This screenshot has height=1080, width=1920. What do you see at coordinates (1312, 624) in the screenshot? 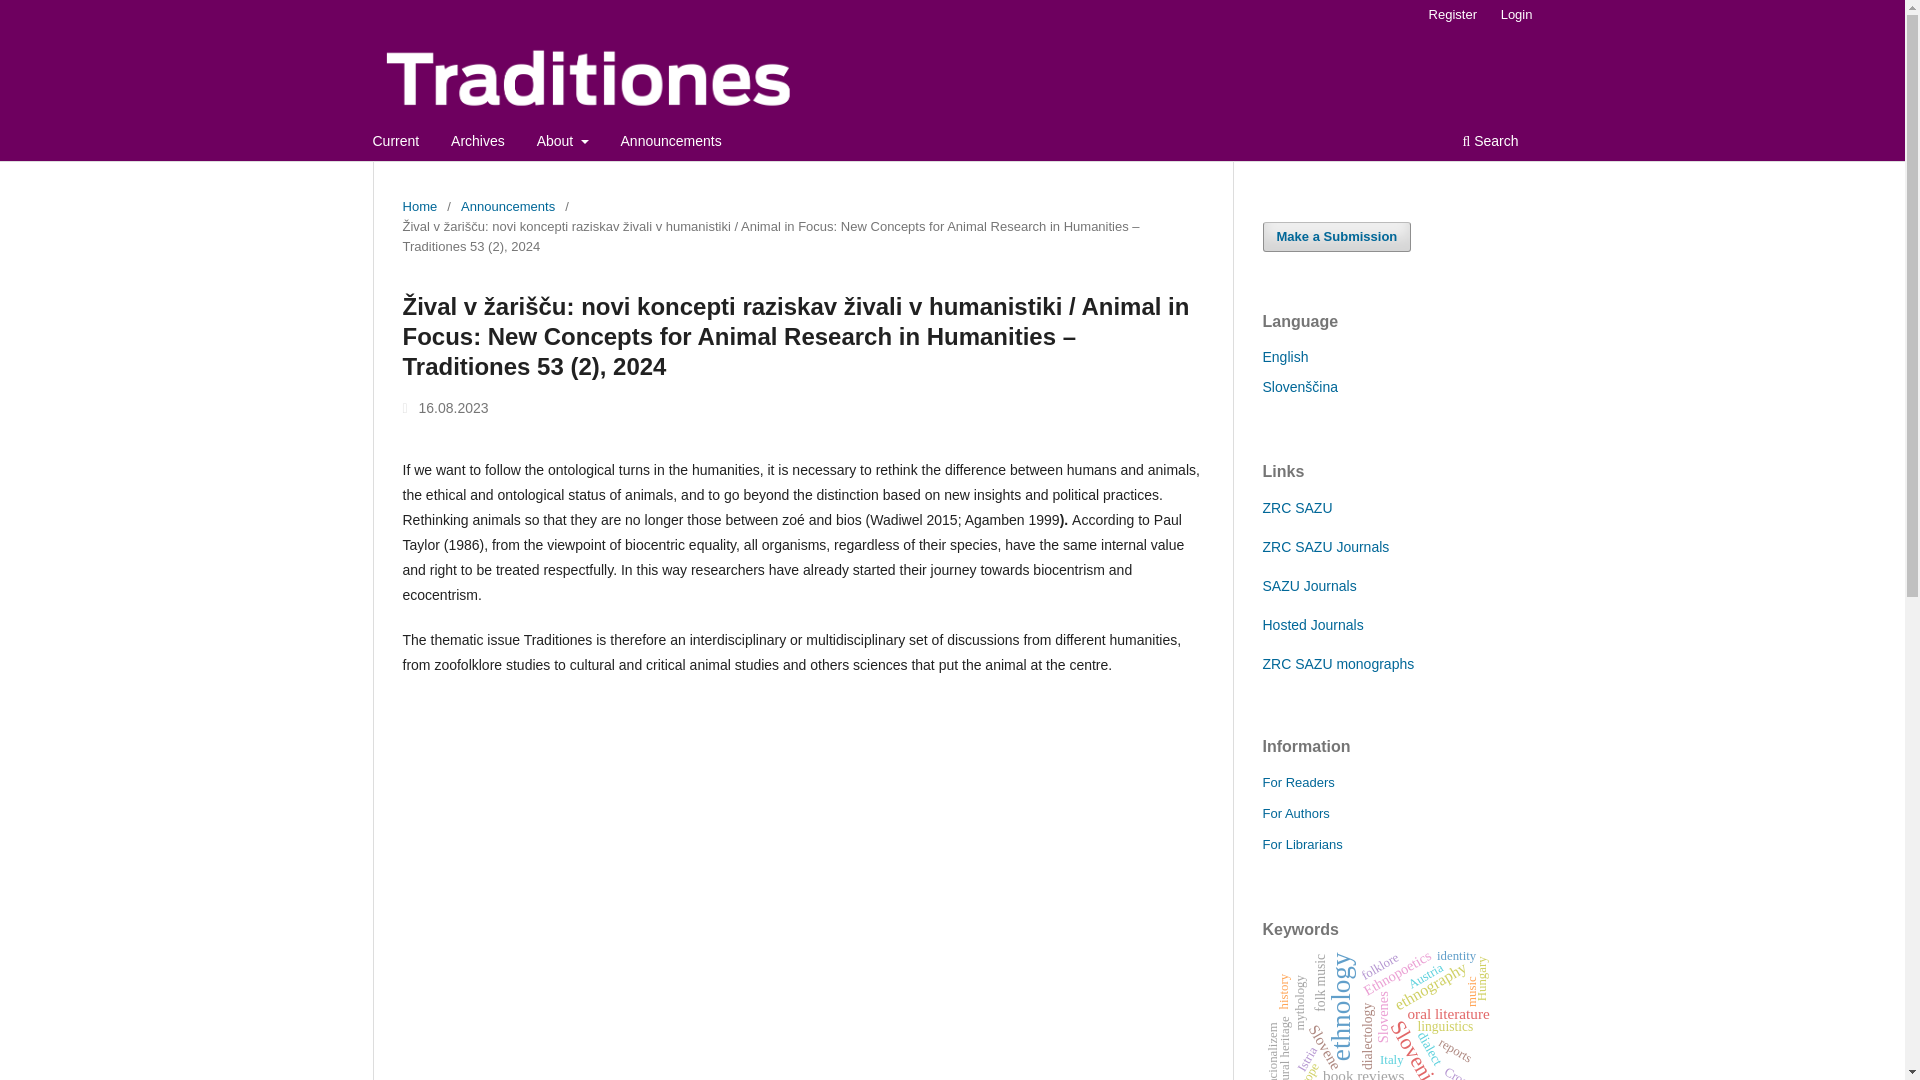
I see `Hosted Journals` at bounding box center [1312, 624].